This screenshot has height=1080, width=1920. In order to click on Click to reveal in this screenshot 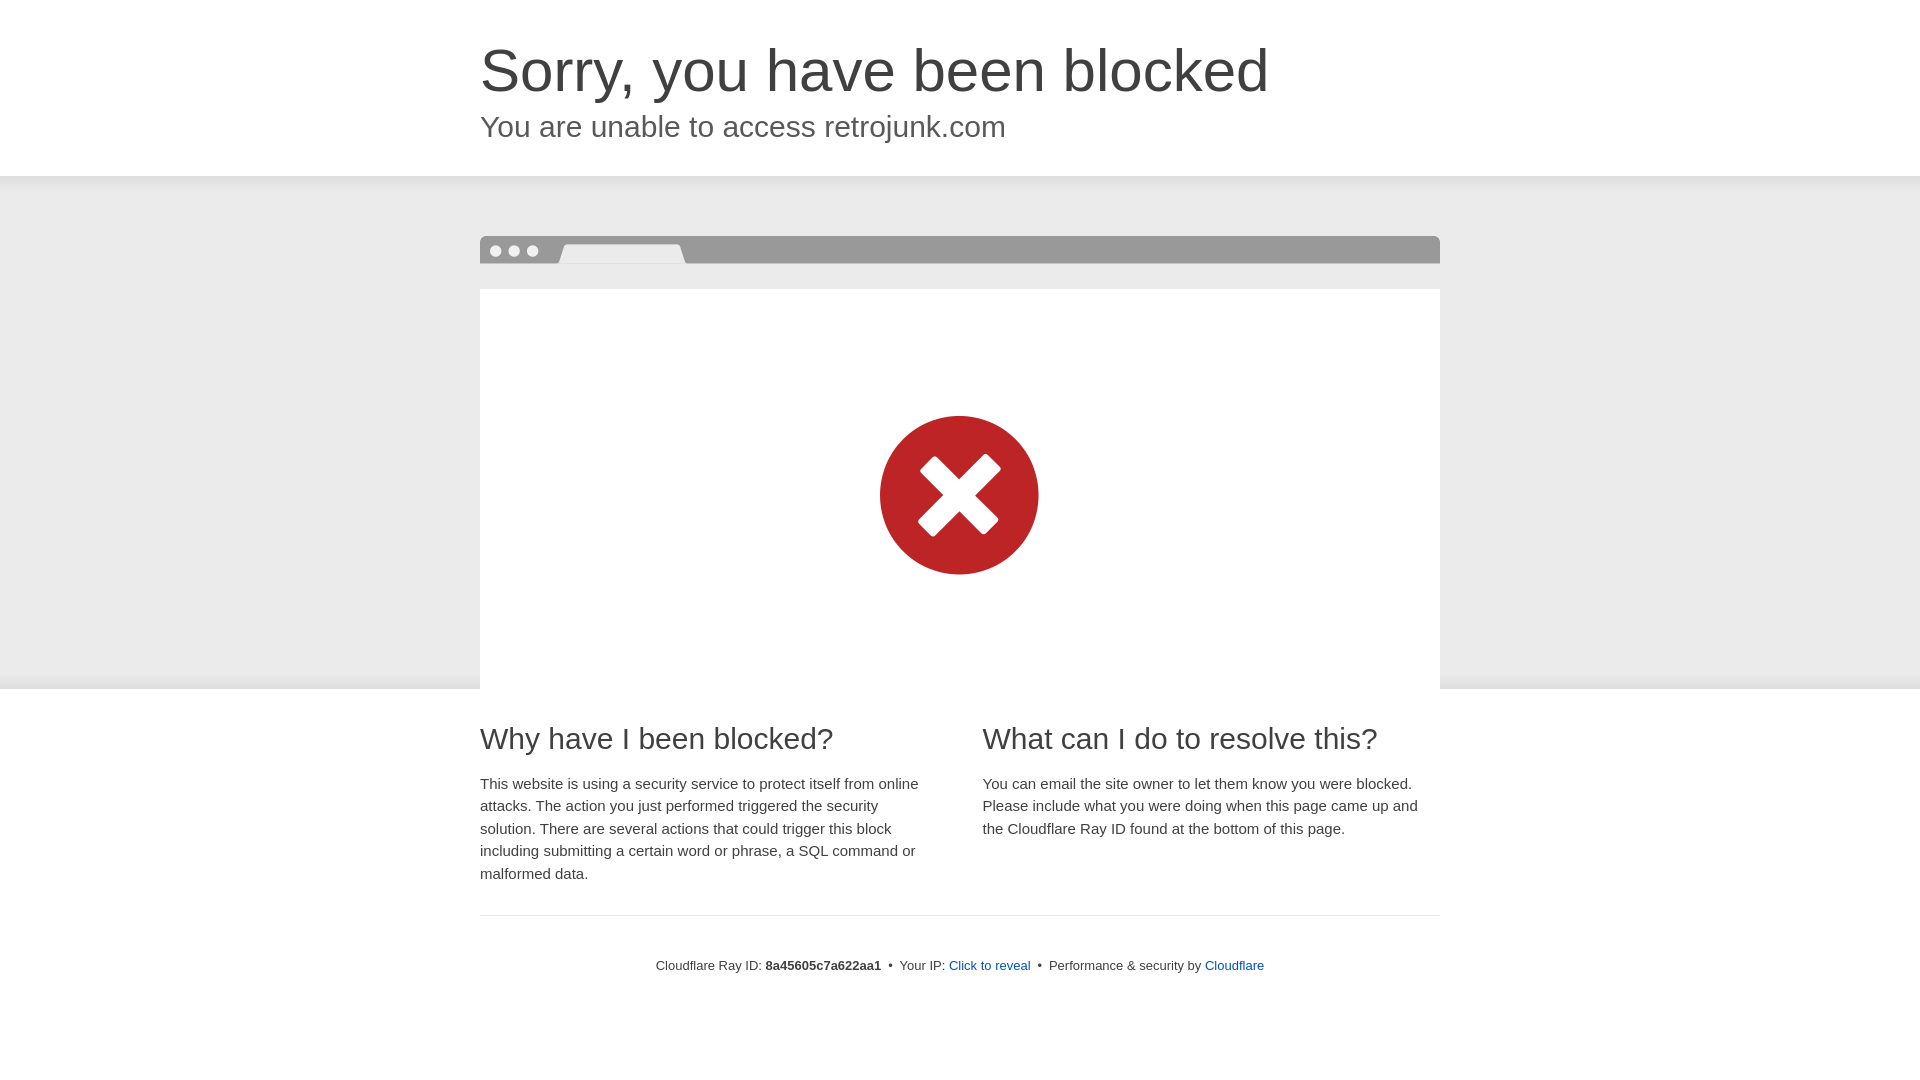, I will do `click(990, 966)`.